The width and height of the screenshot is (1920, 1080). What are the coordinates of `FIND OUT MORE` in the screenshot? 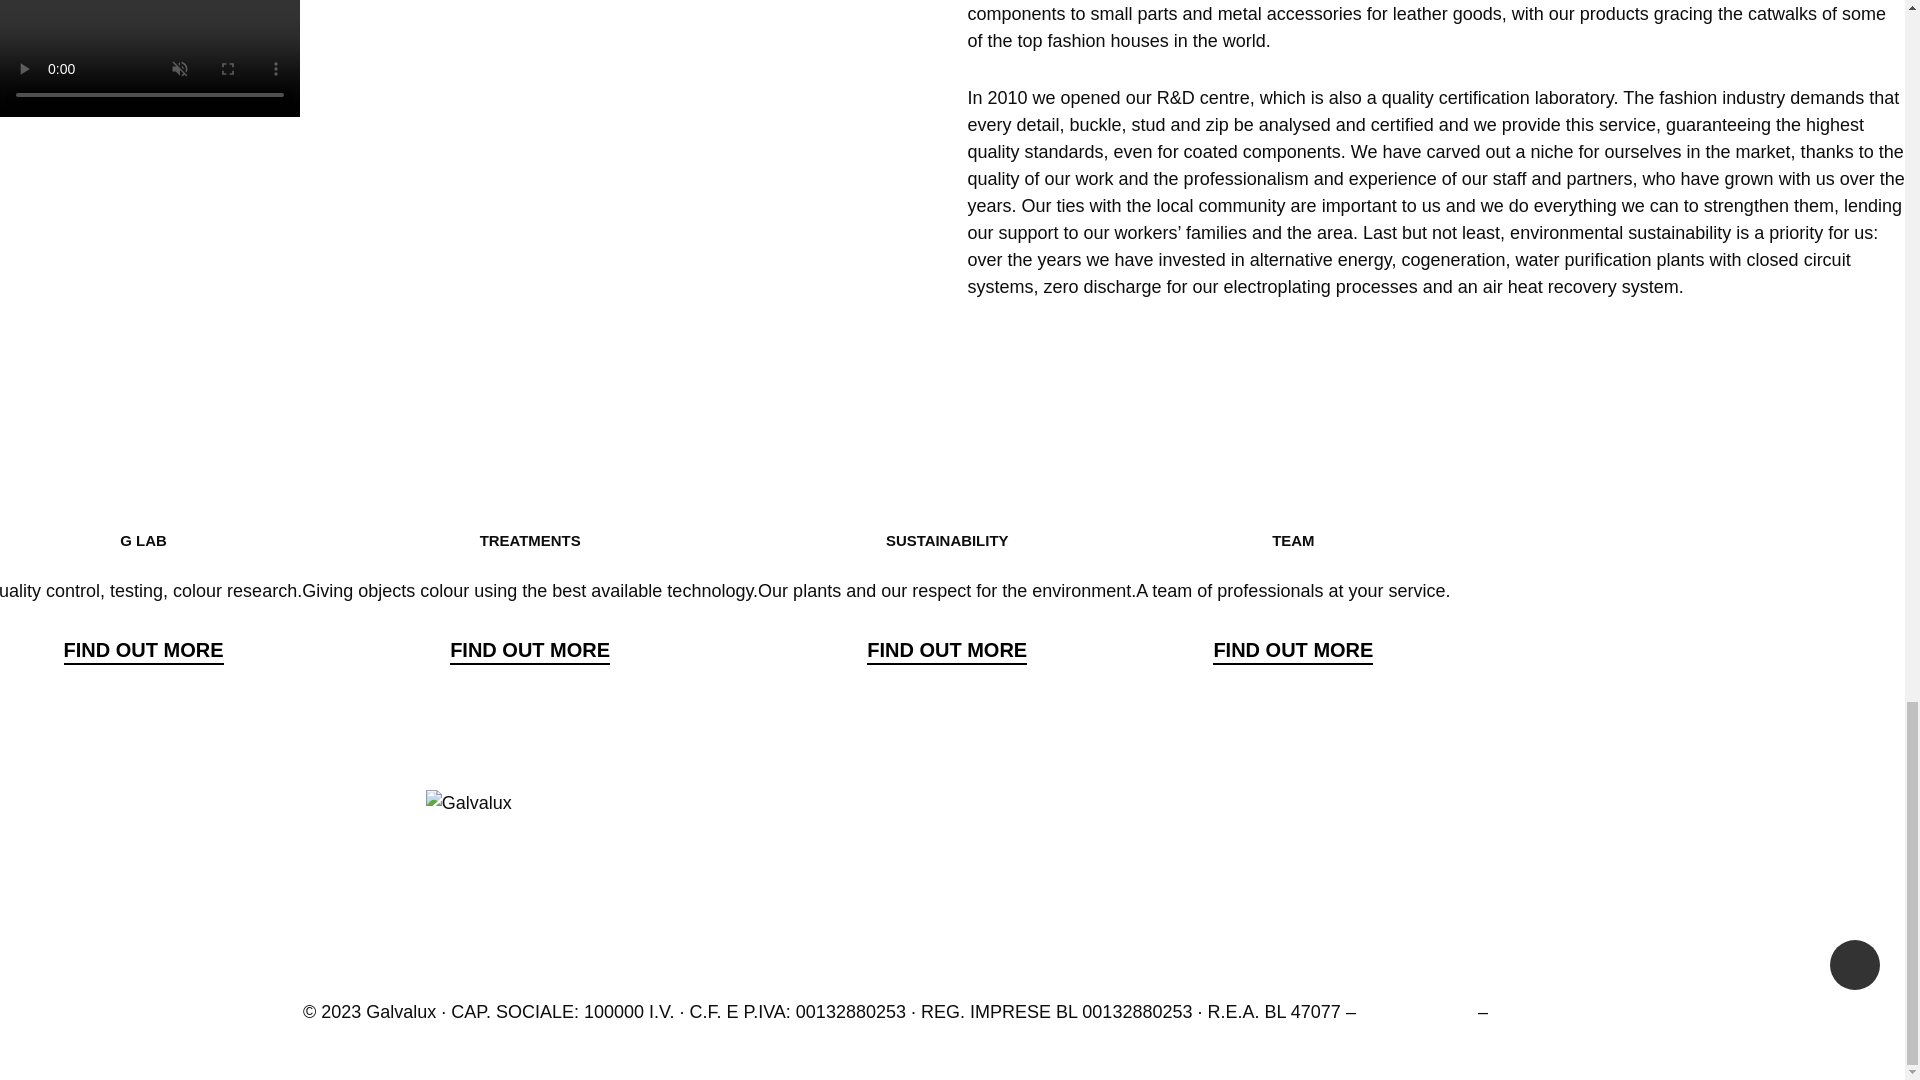 It's located at (1292, 652).